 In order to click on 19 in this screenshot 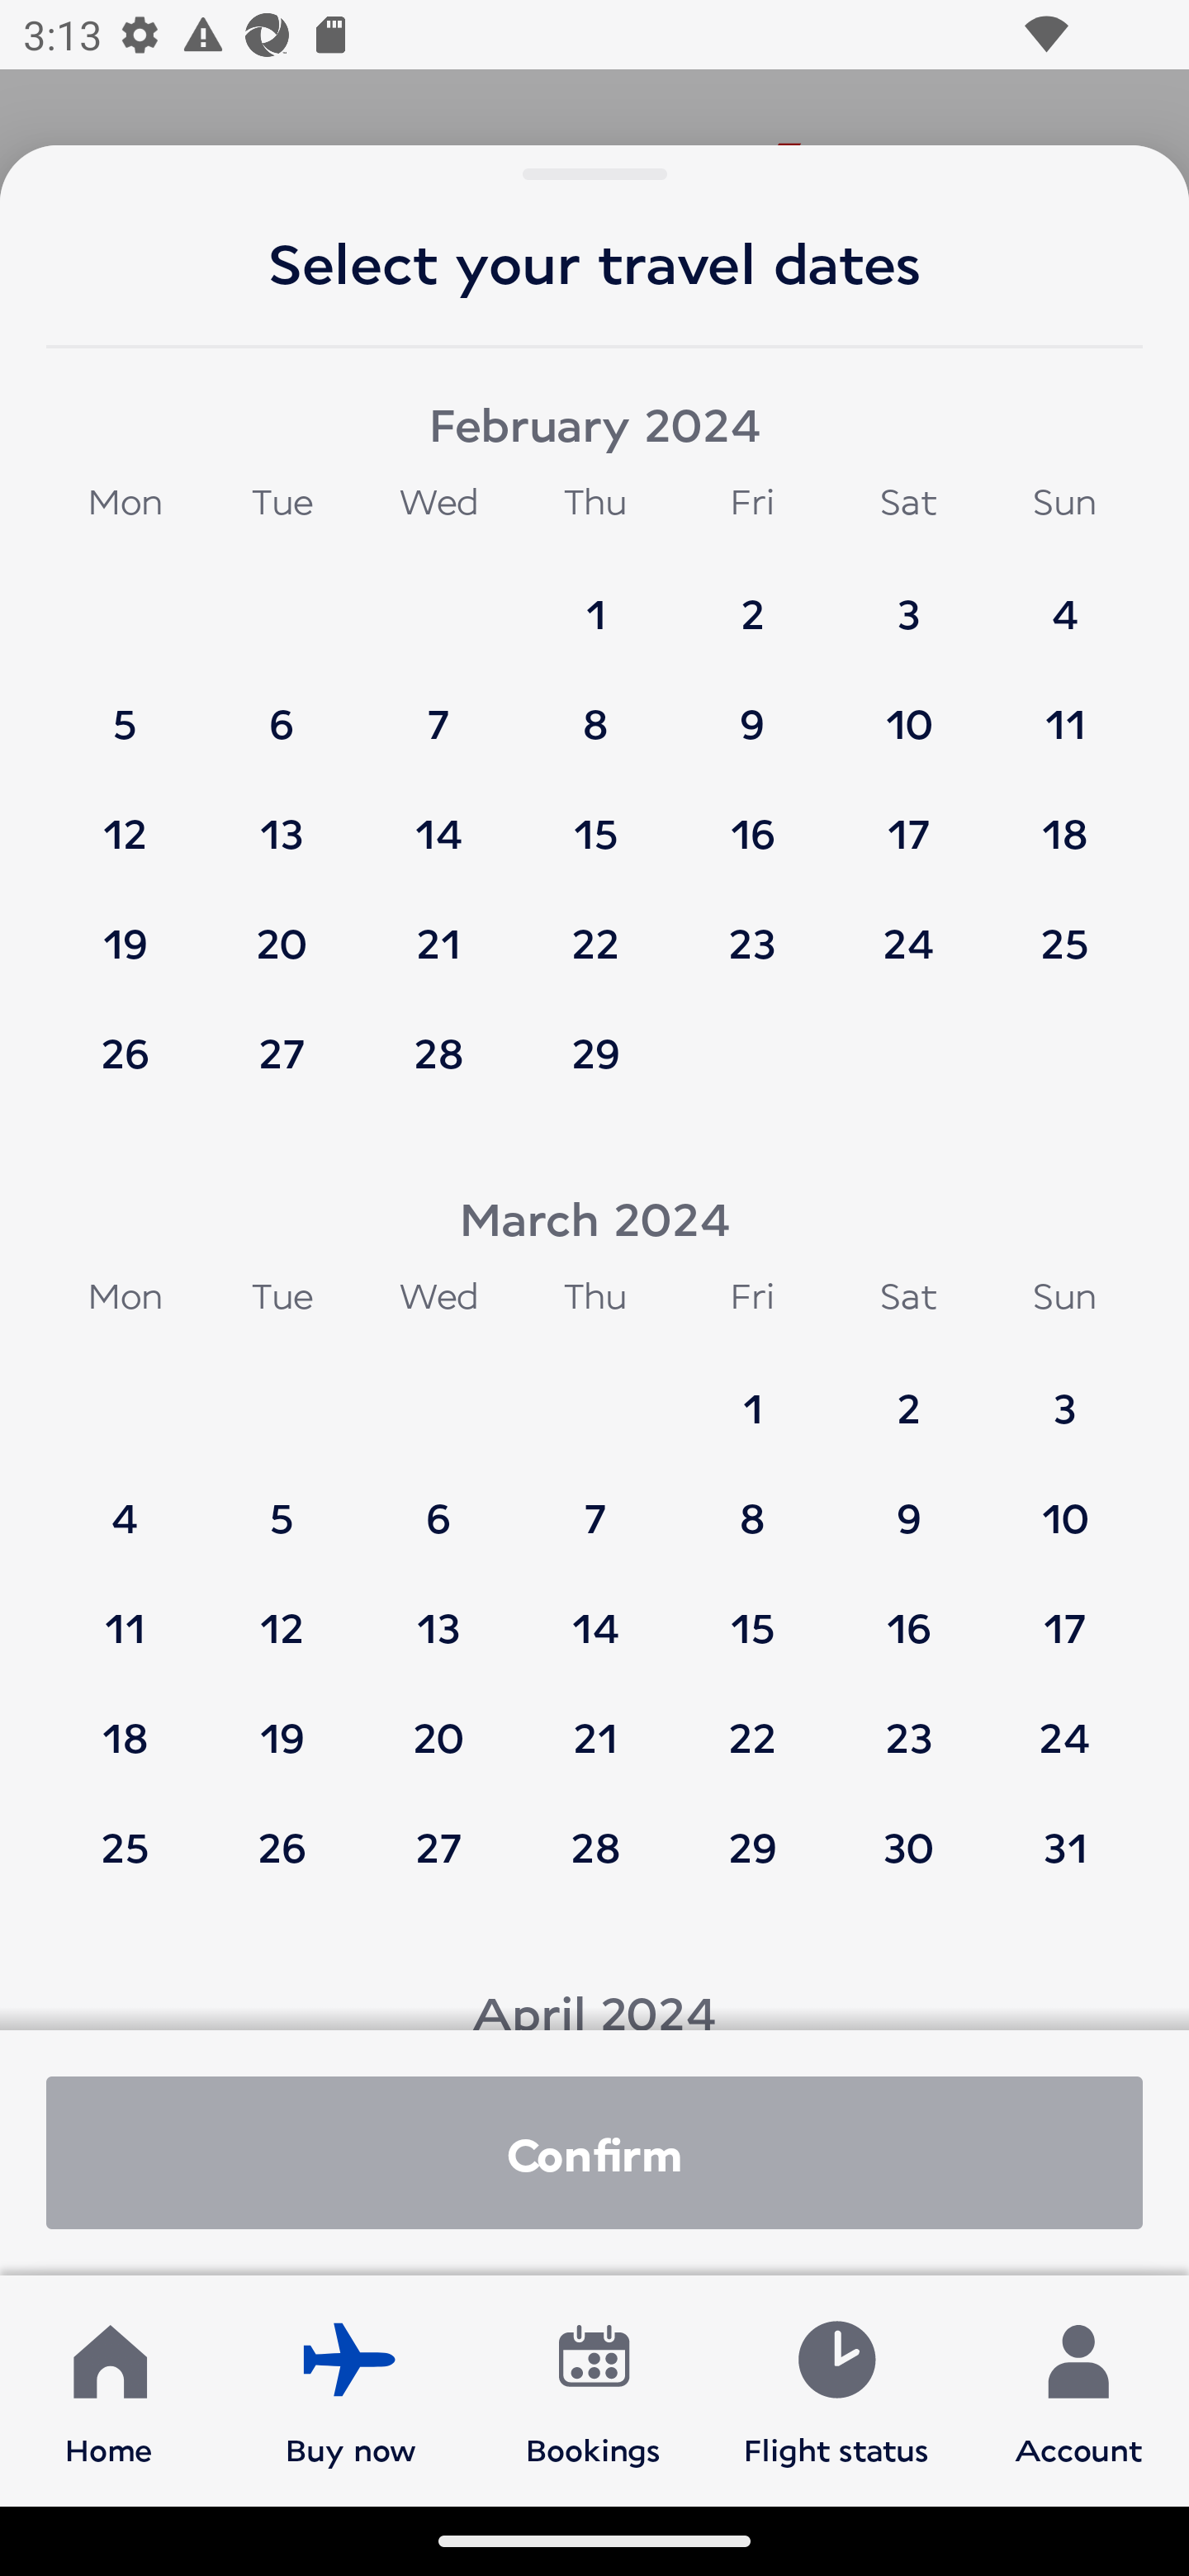, I will do `click(282, 1721)`.